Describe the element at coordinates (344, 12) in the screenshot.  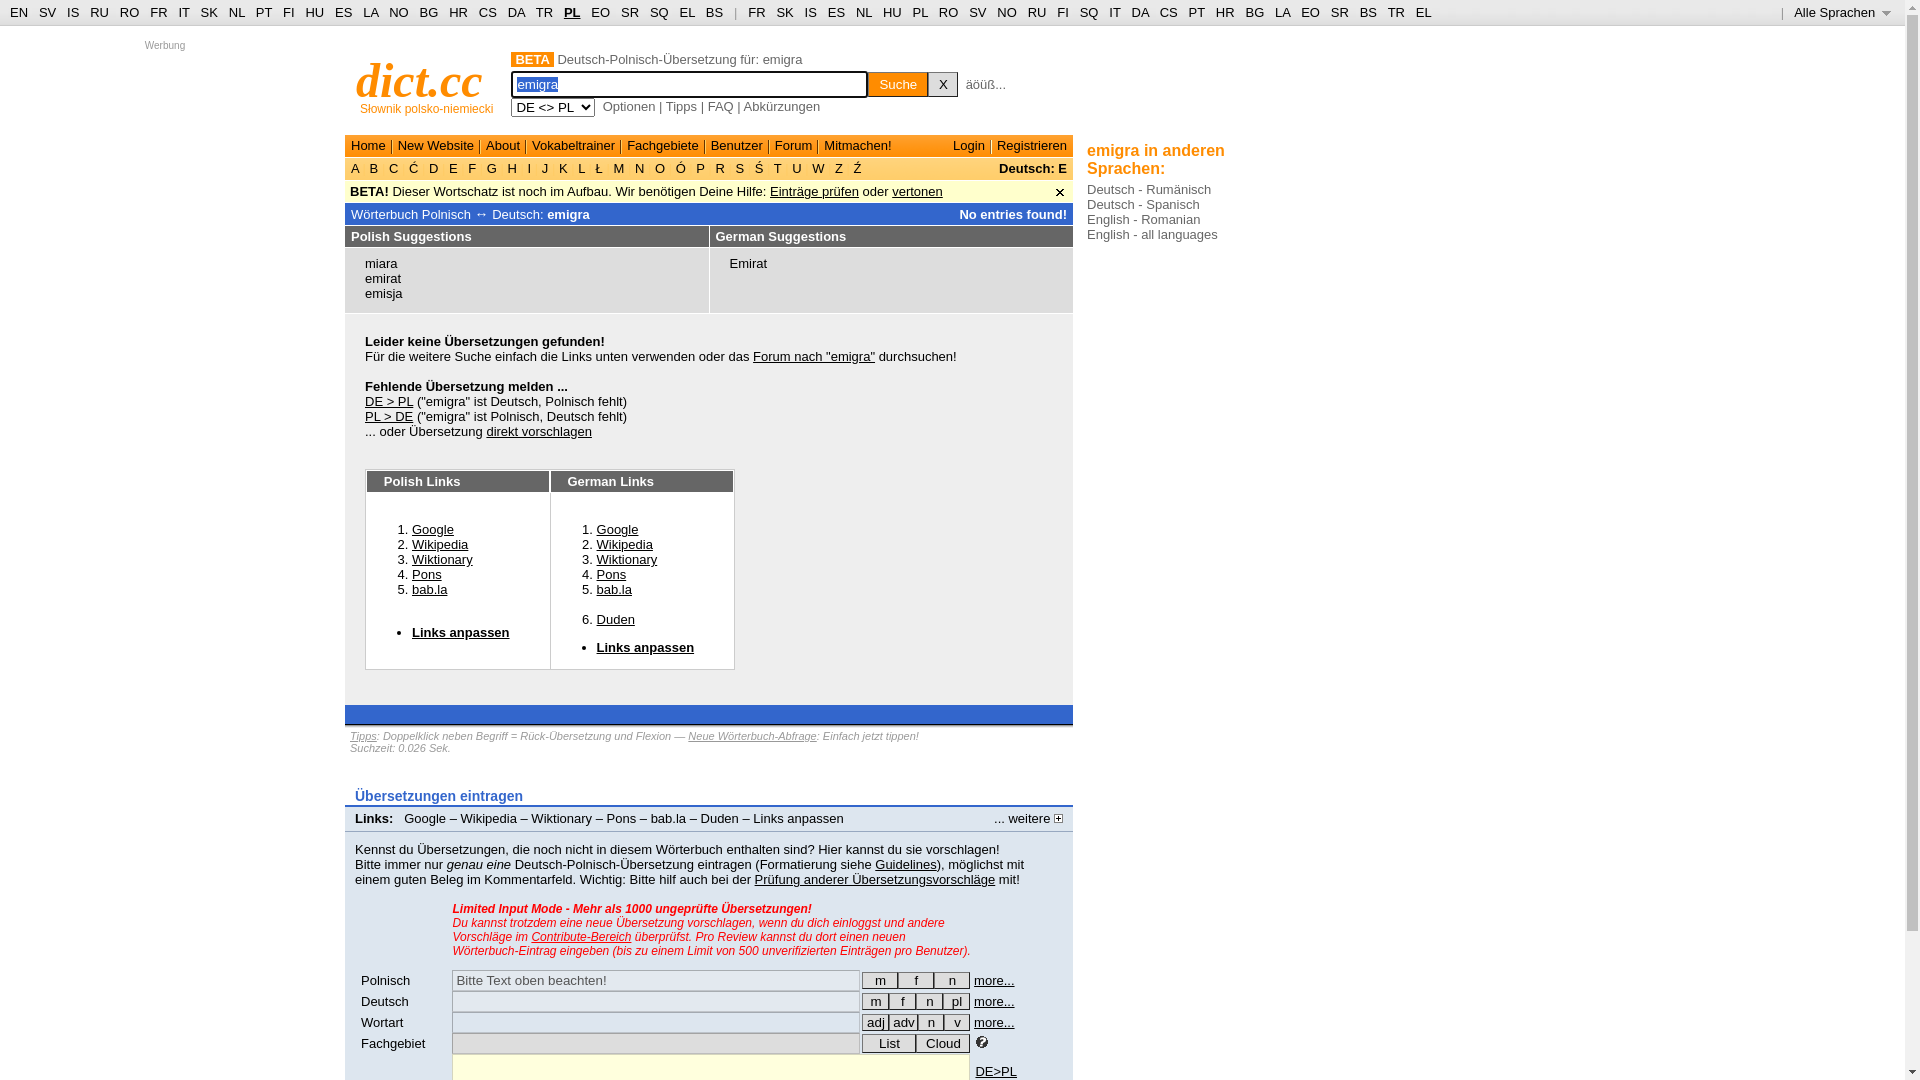
I see `ES` at that location.